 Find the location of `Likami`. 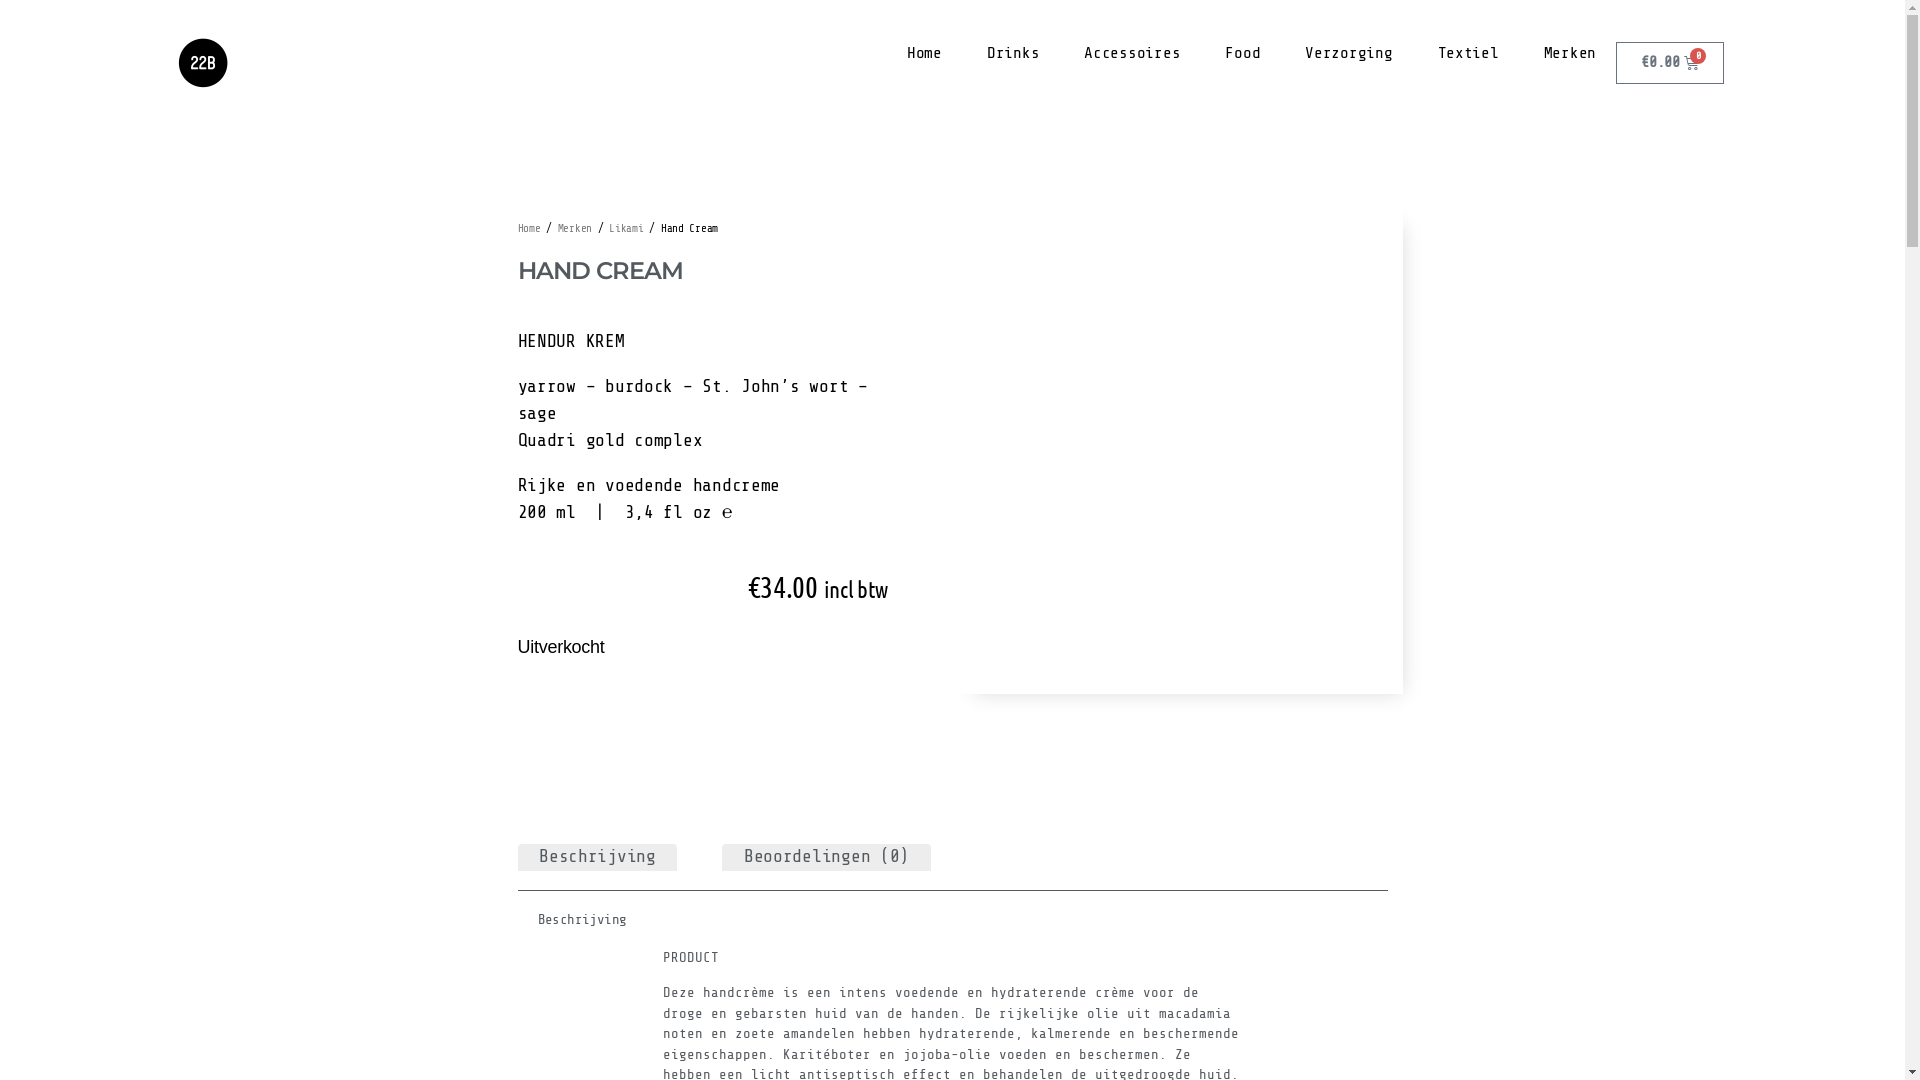

Likami is located at coordinates (626, 228).